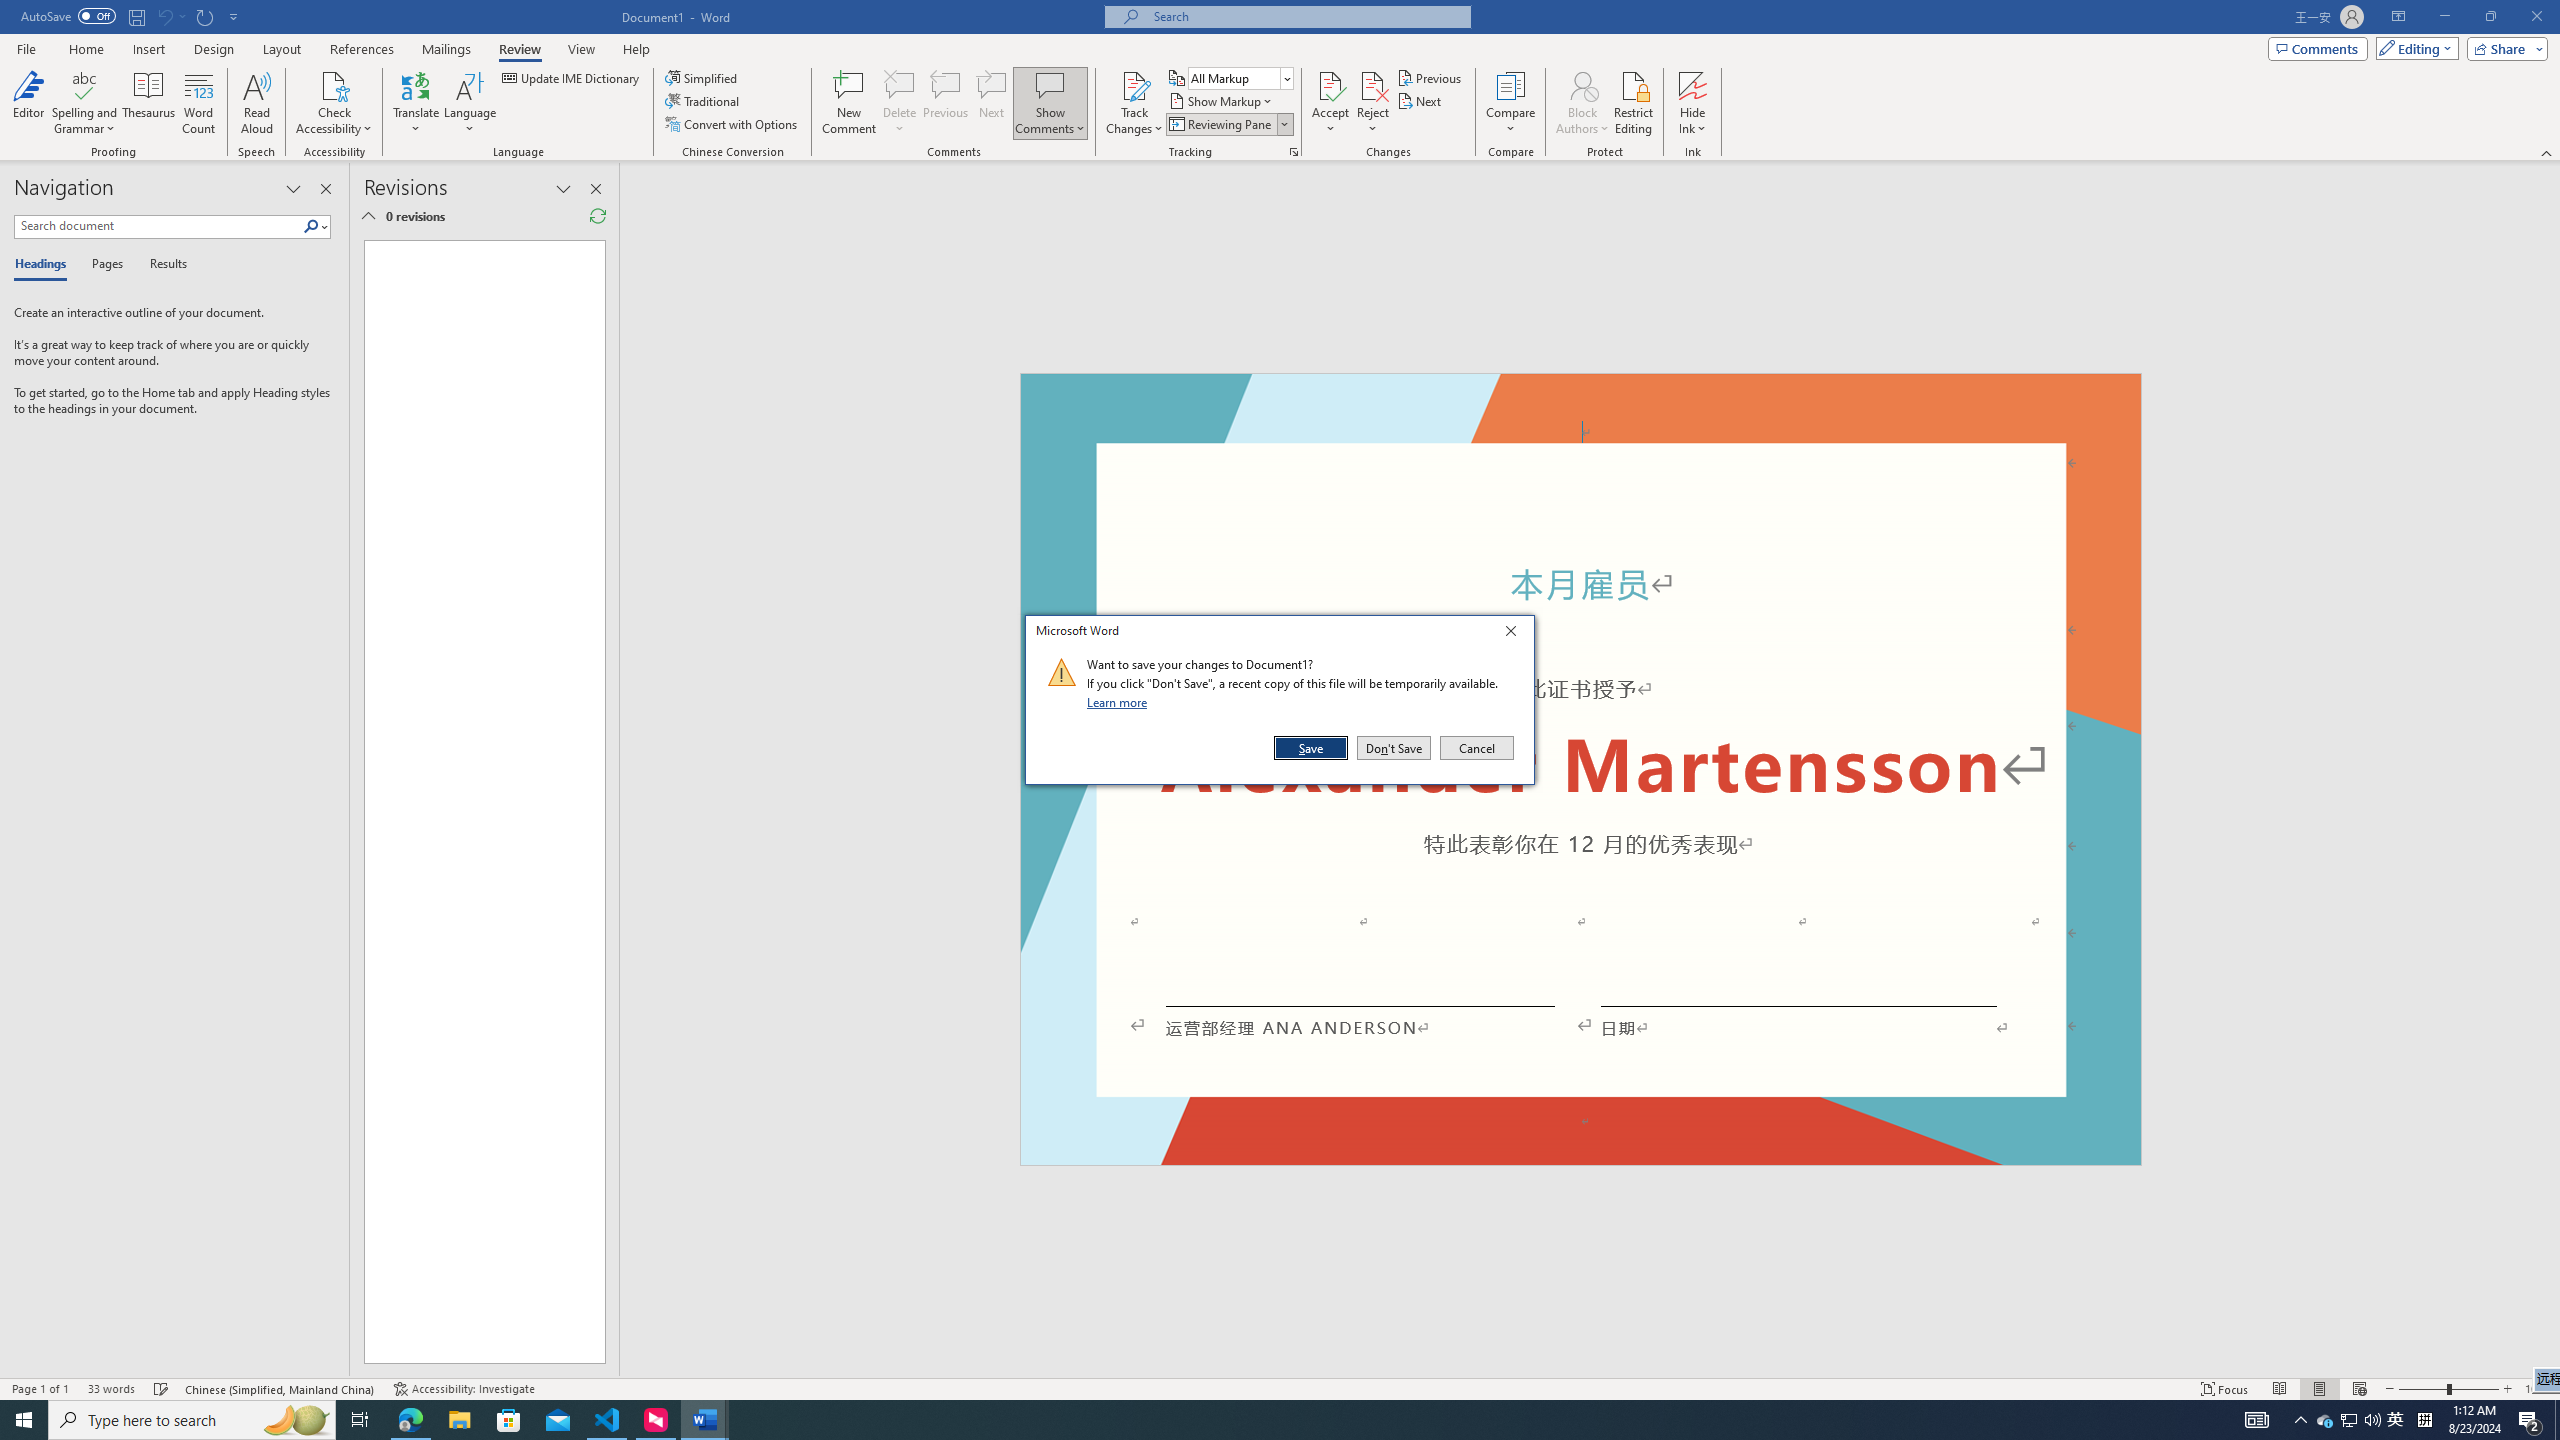  Describe the element at coordinates (1330, 85) in the screenshot. I see `Accept and Move to Next` at that location.